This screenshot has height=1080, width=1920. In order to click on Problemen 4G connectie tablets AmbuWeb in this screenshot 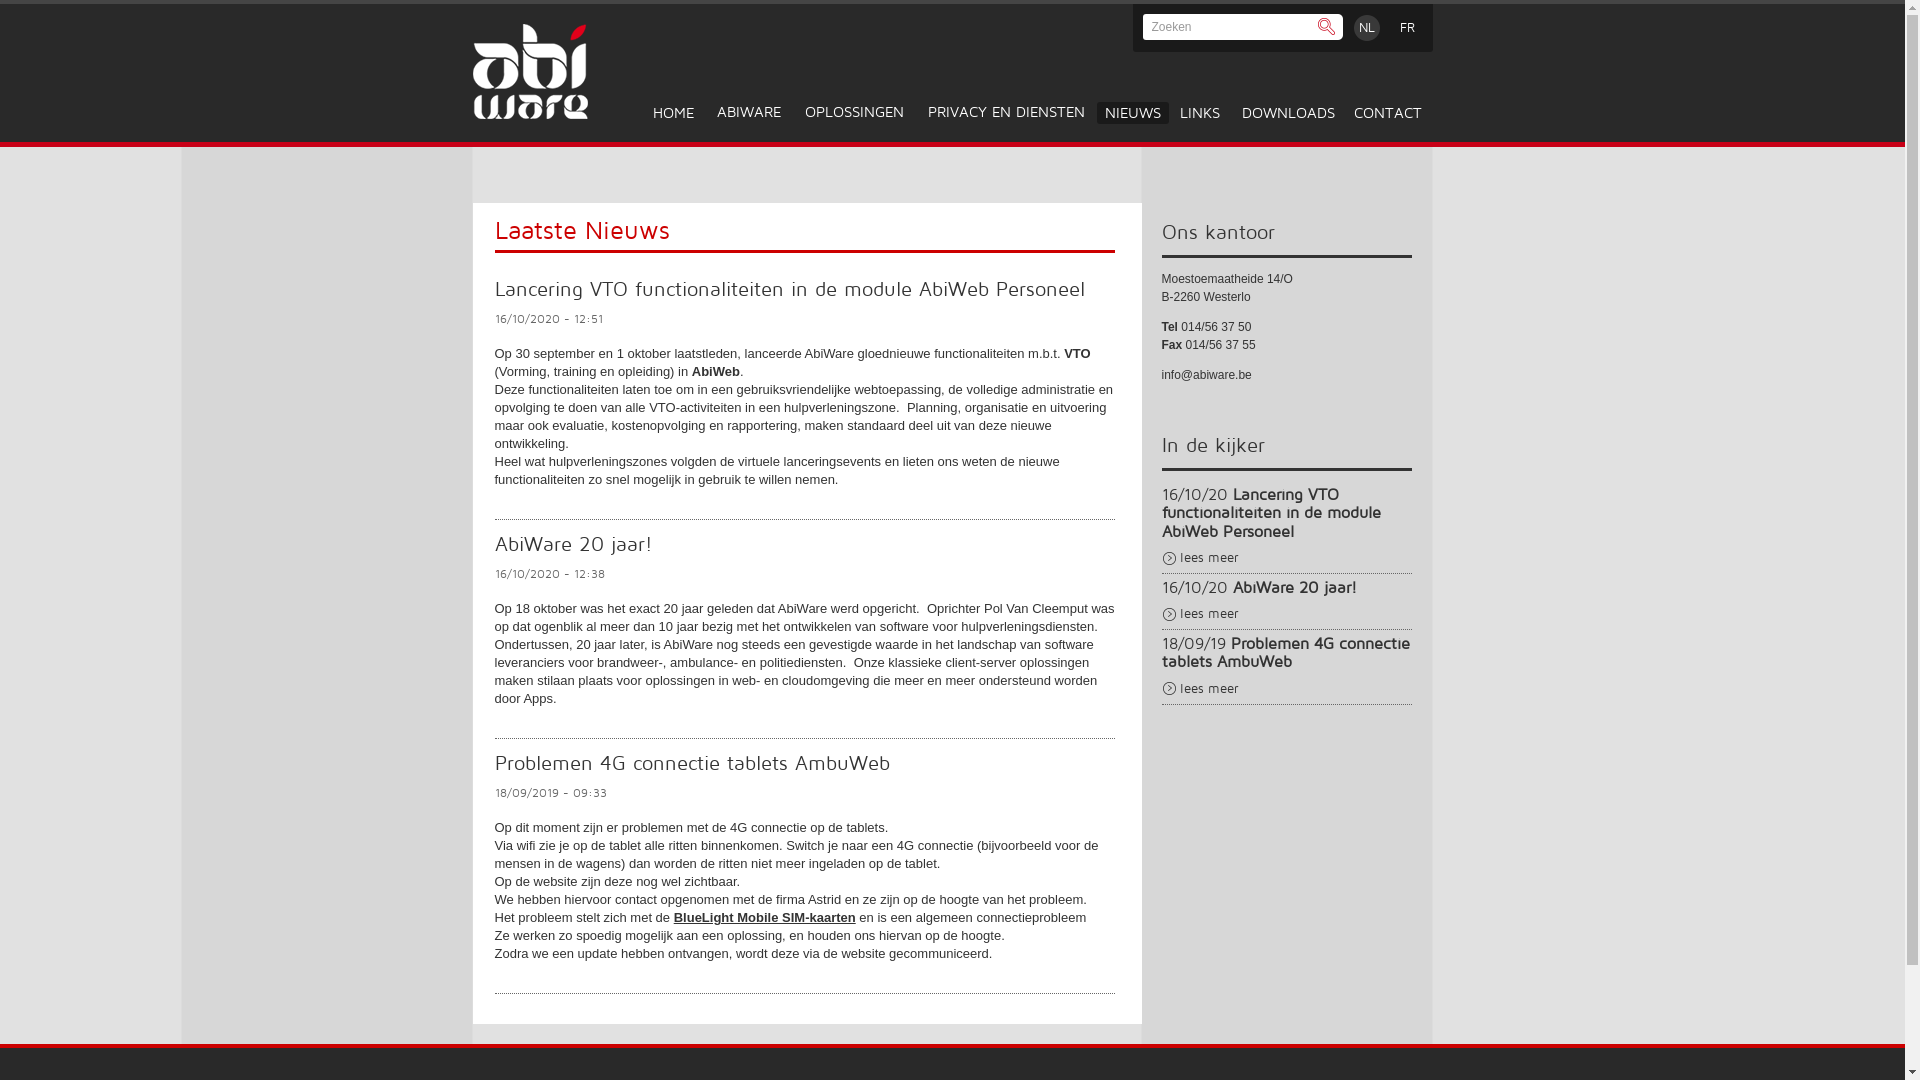, I will do `click(1286, 652)`.